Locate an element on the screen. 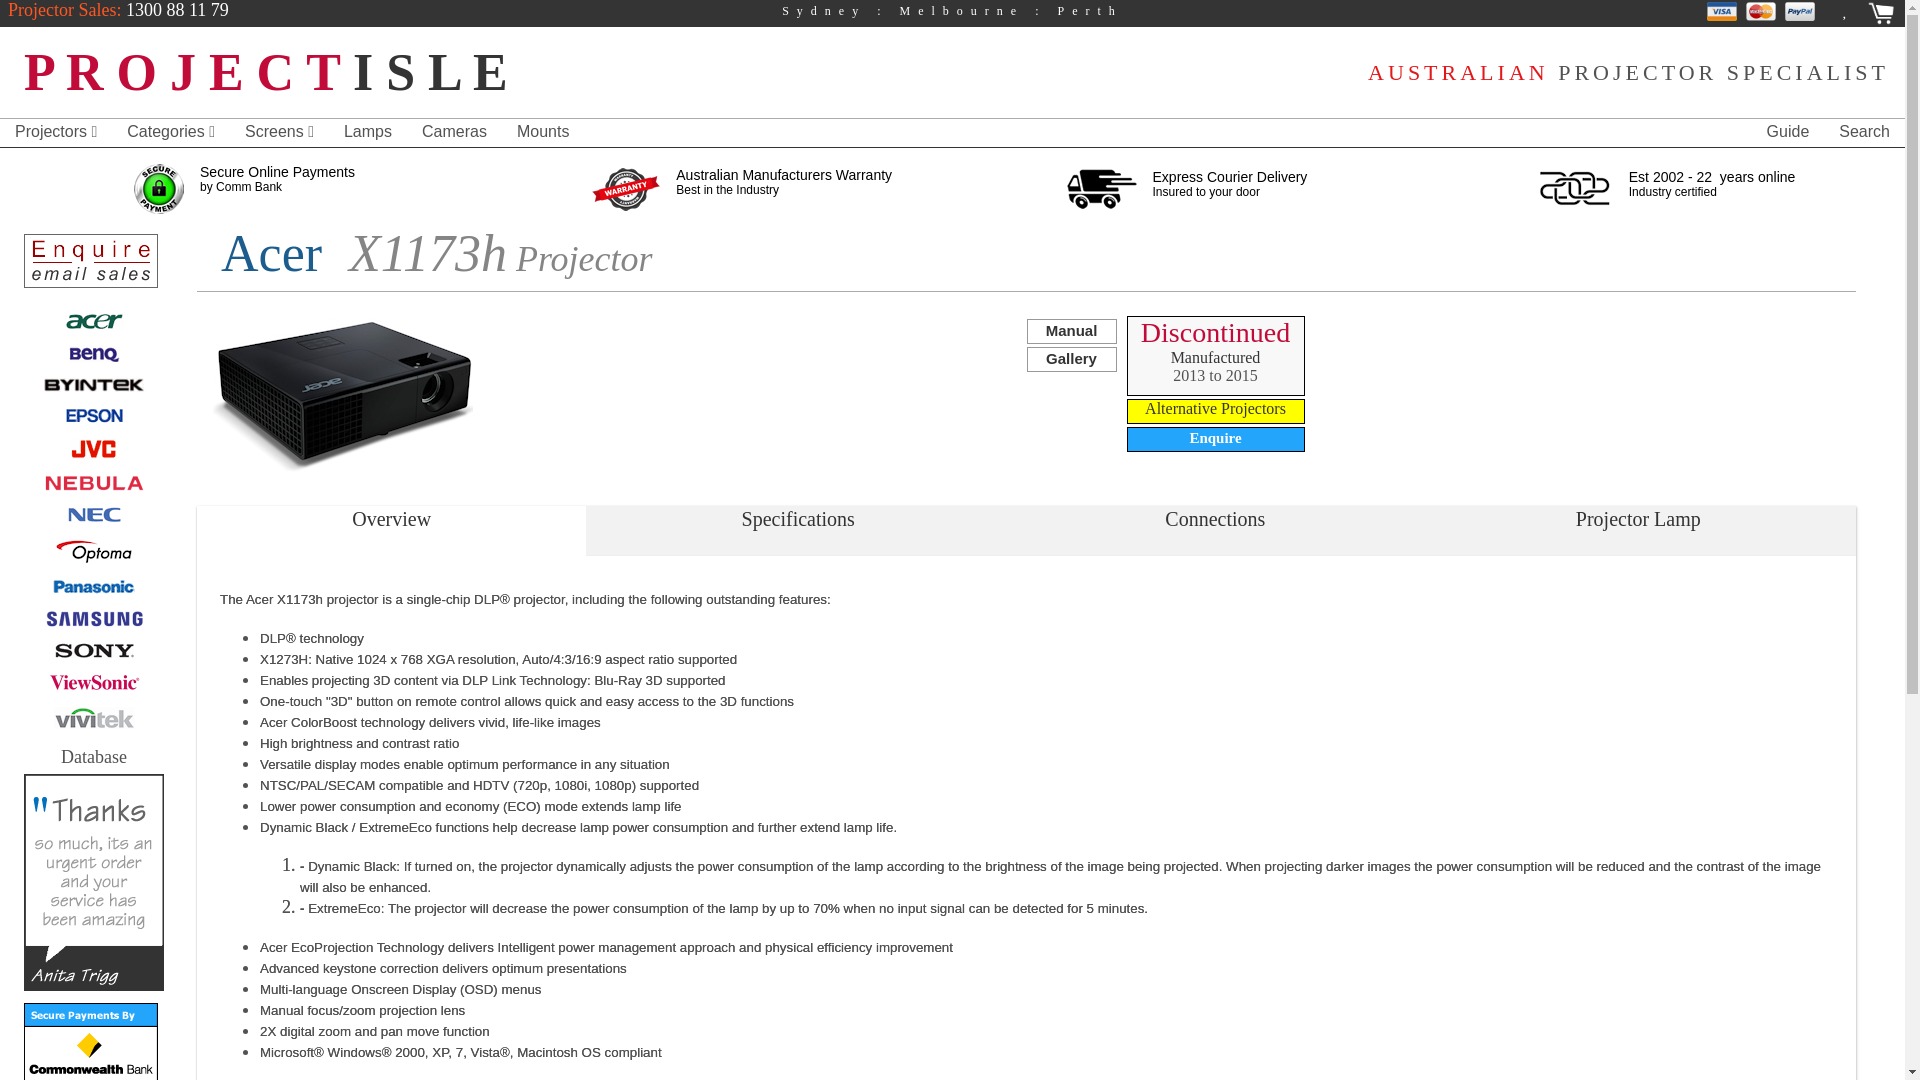 The height and width of the screenshot is (1080, 1920). open X1173h PDF Manual is located at coordinates (1070, 331).